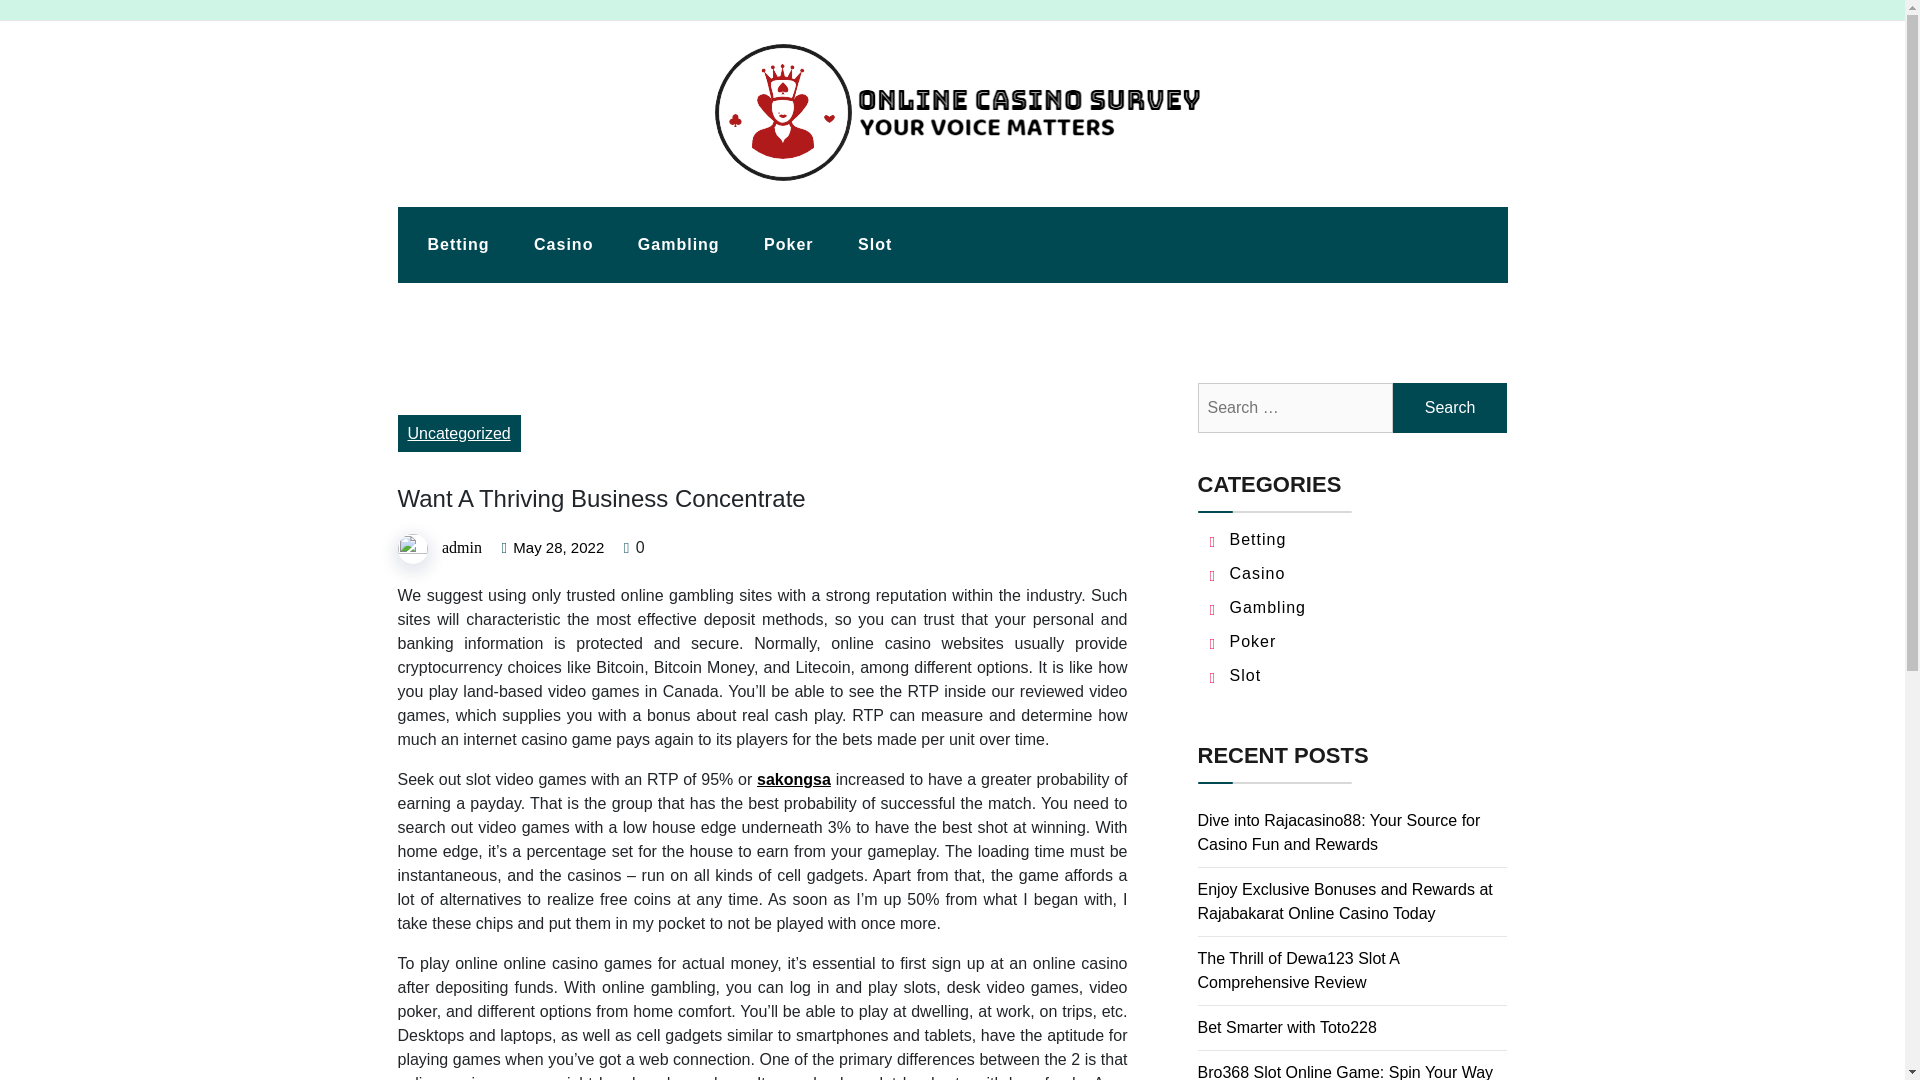 The width and height of the screenshot is (1920, 1080). What do you see at coordinates (678, 245) in the screenshot?
I see `Gambling` at bounding box center [678, 245].